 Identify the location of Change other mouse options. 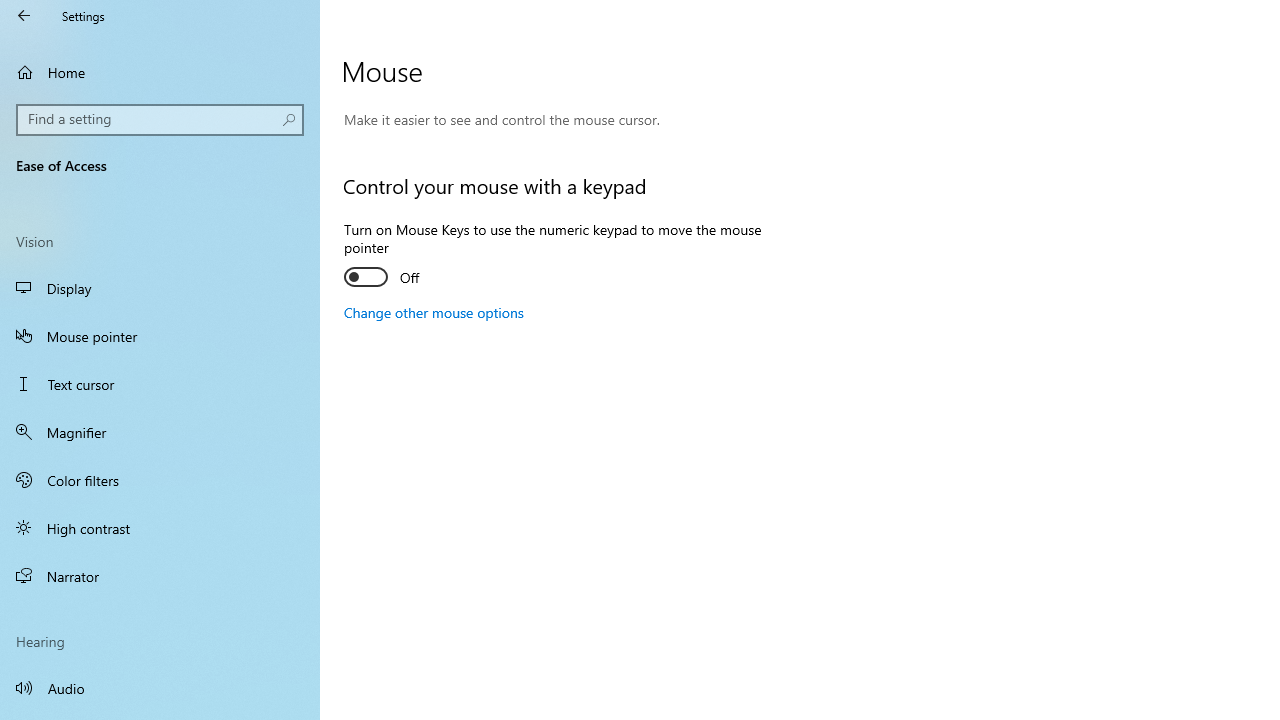
(434, 312).